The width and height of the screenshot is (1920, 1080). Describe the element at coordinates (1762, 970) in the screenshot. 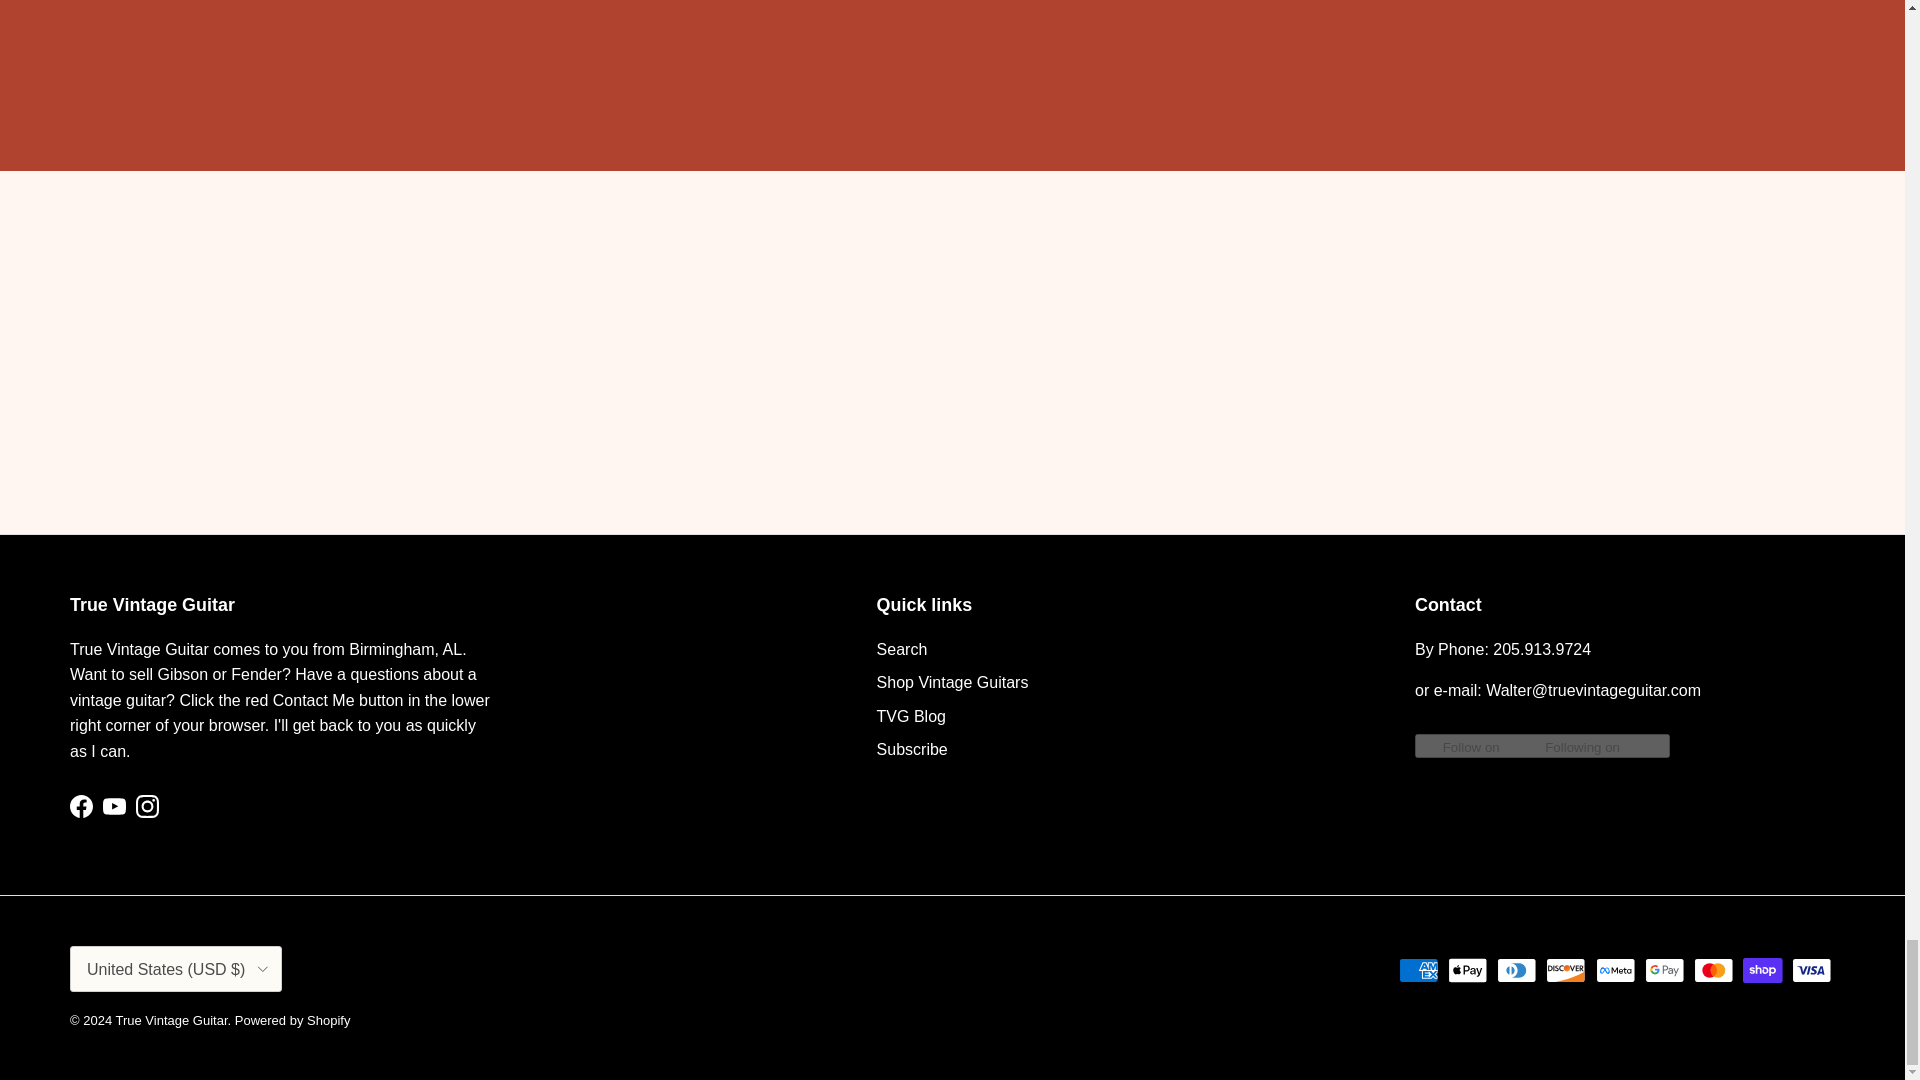

I see `Shop Pay` at that location.